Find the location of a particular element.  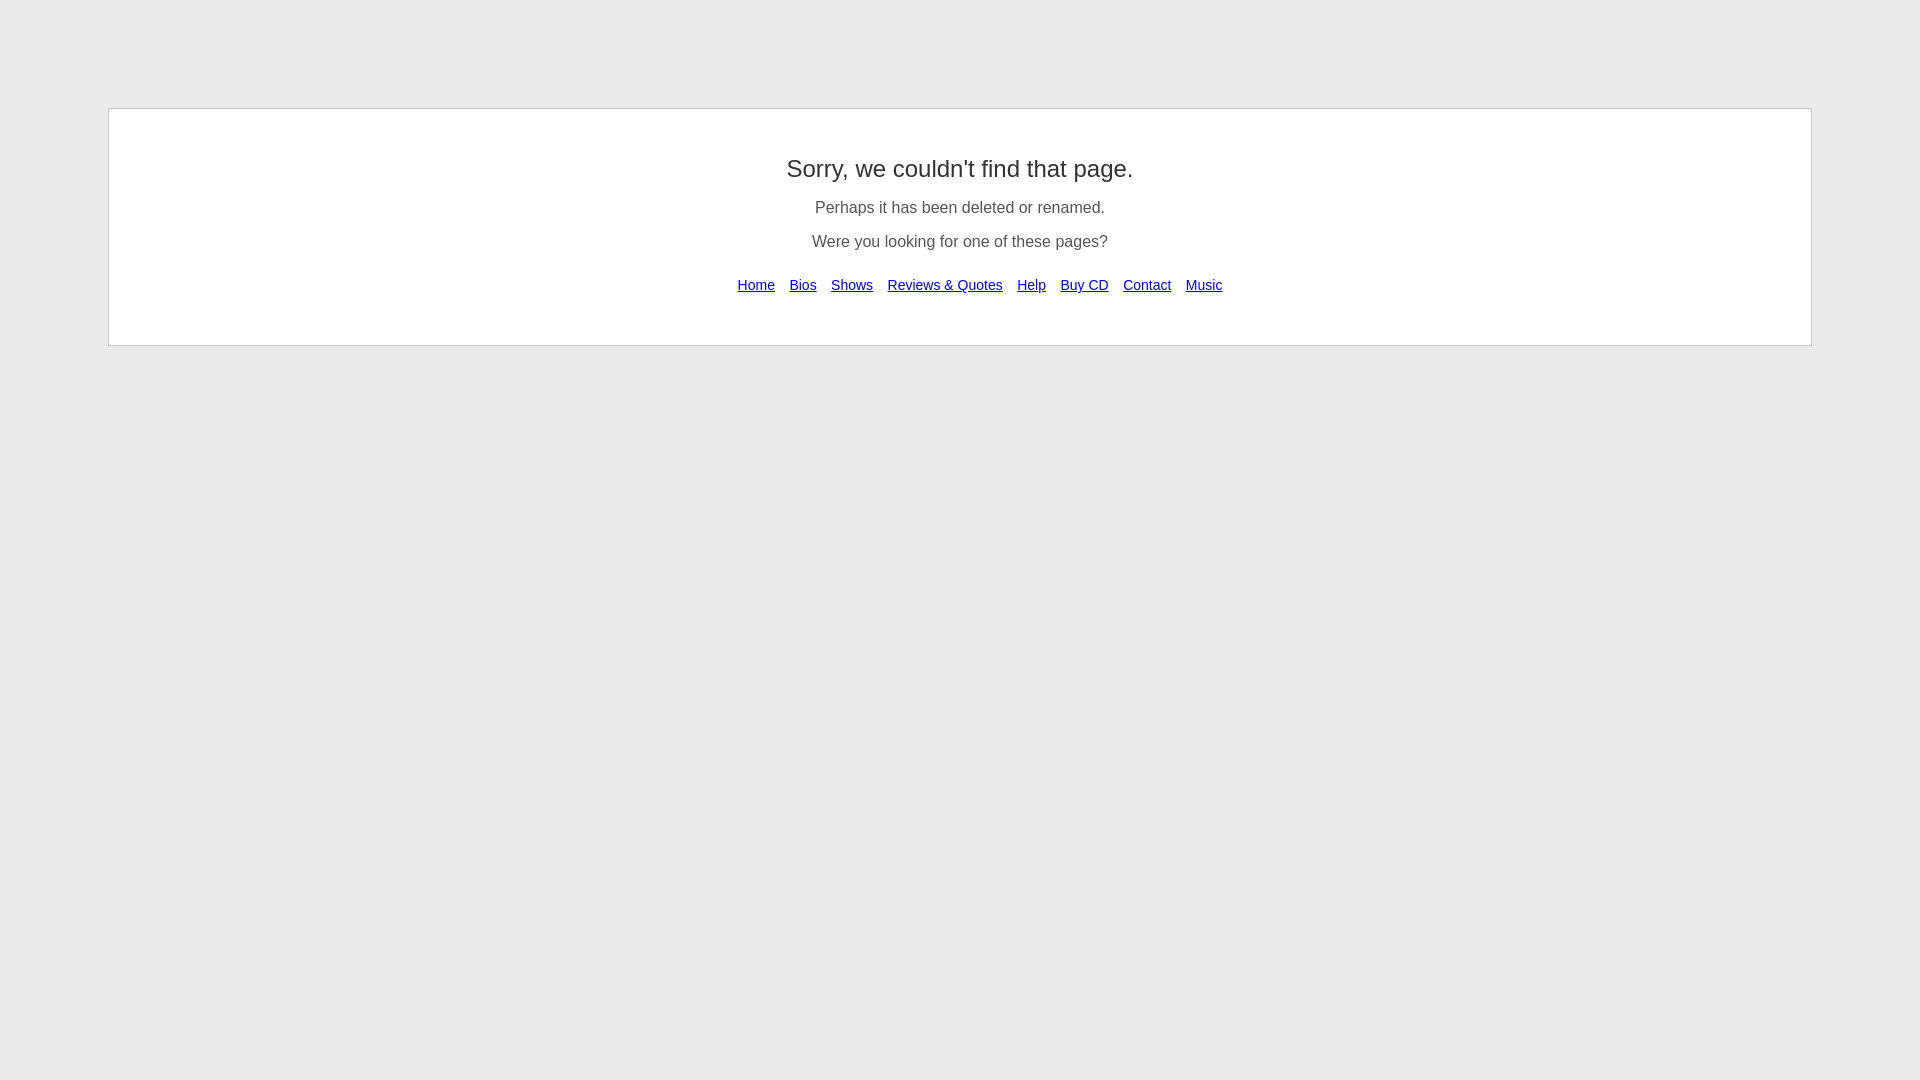

Shows is located at coordinates (852, 285).